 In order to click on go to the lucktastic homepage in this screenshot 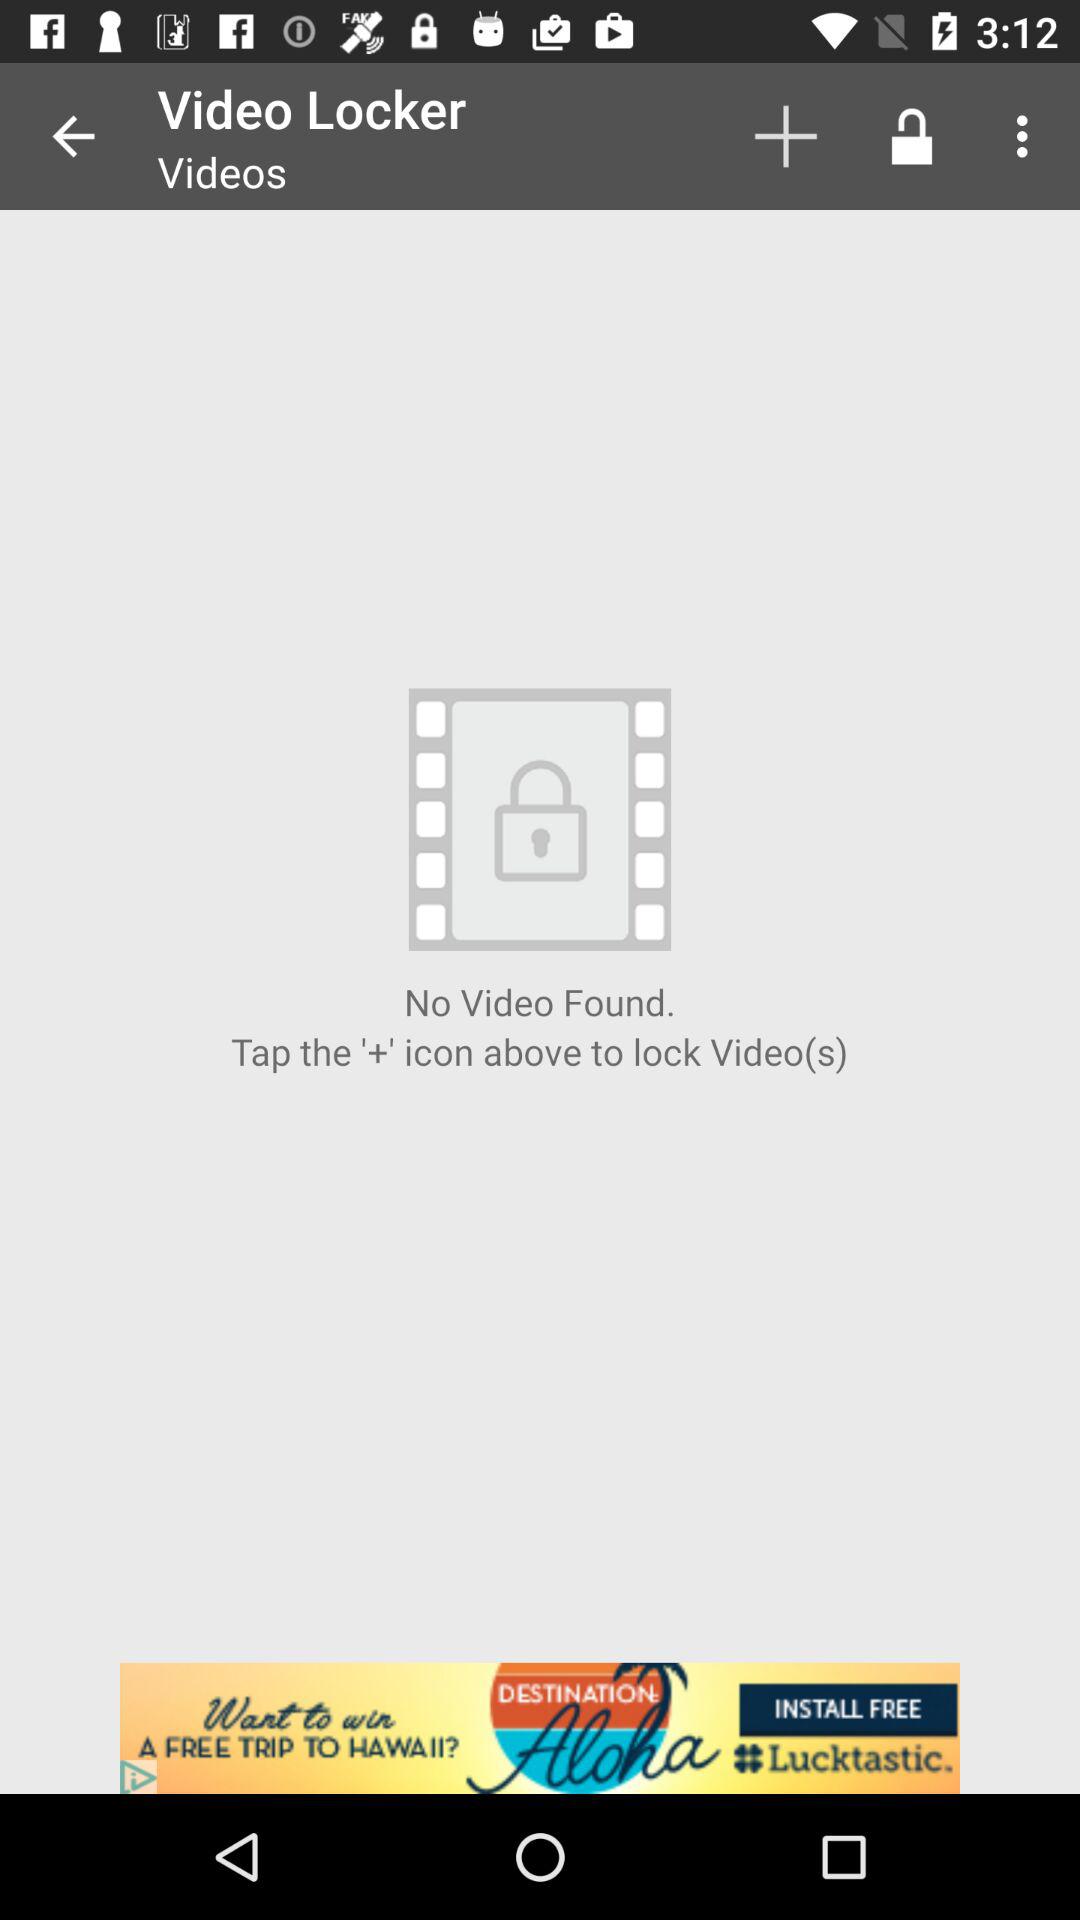, I will do `click(540, 1728)`.